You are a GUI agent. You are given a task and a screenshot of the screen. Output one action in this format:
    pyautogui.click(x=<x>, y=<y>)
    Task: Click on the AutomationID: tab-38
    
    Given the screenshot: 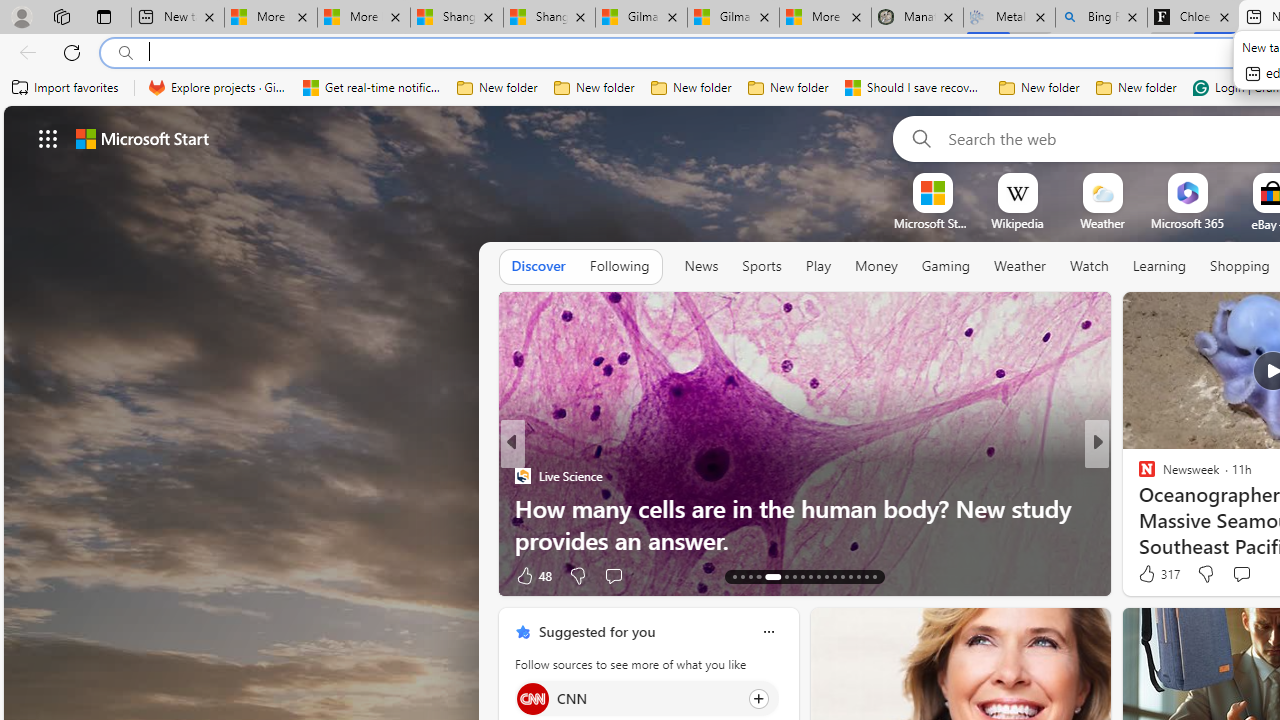 What is the action you would take?
    pyautogui.click(x=866, y=576)
    